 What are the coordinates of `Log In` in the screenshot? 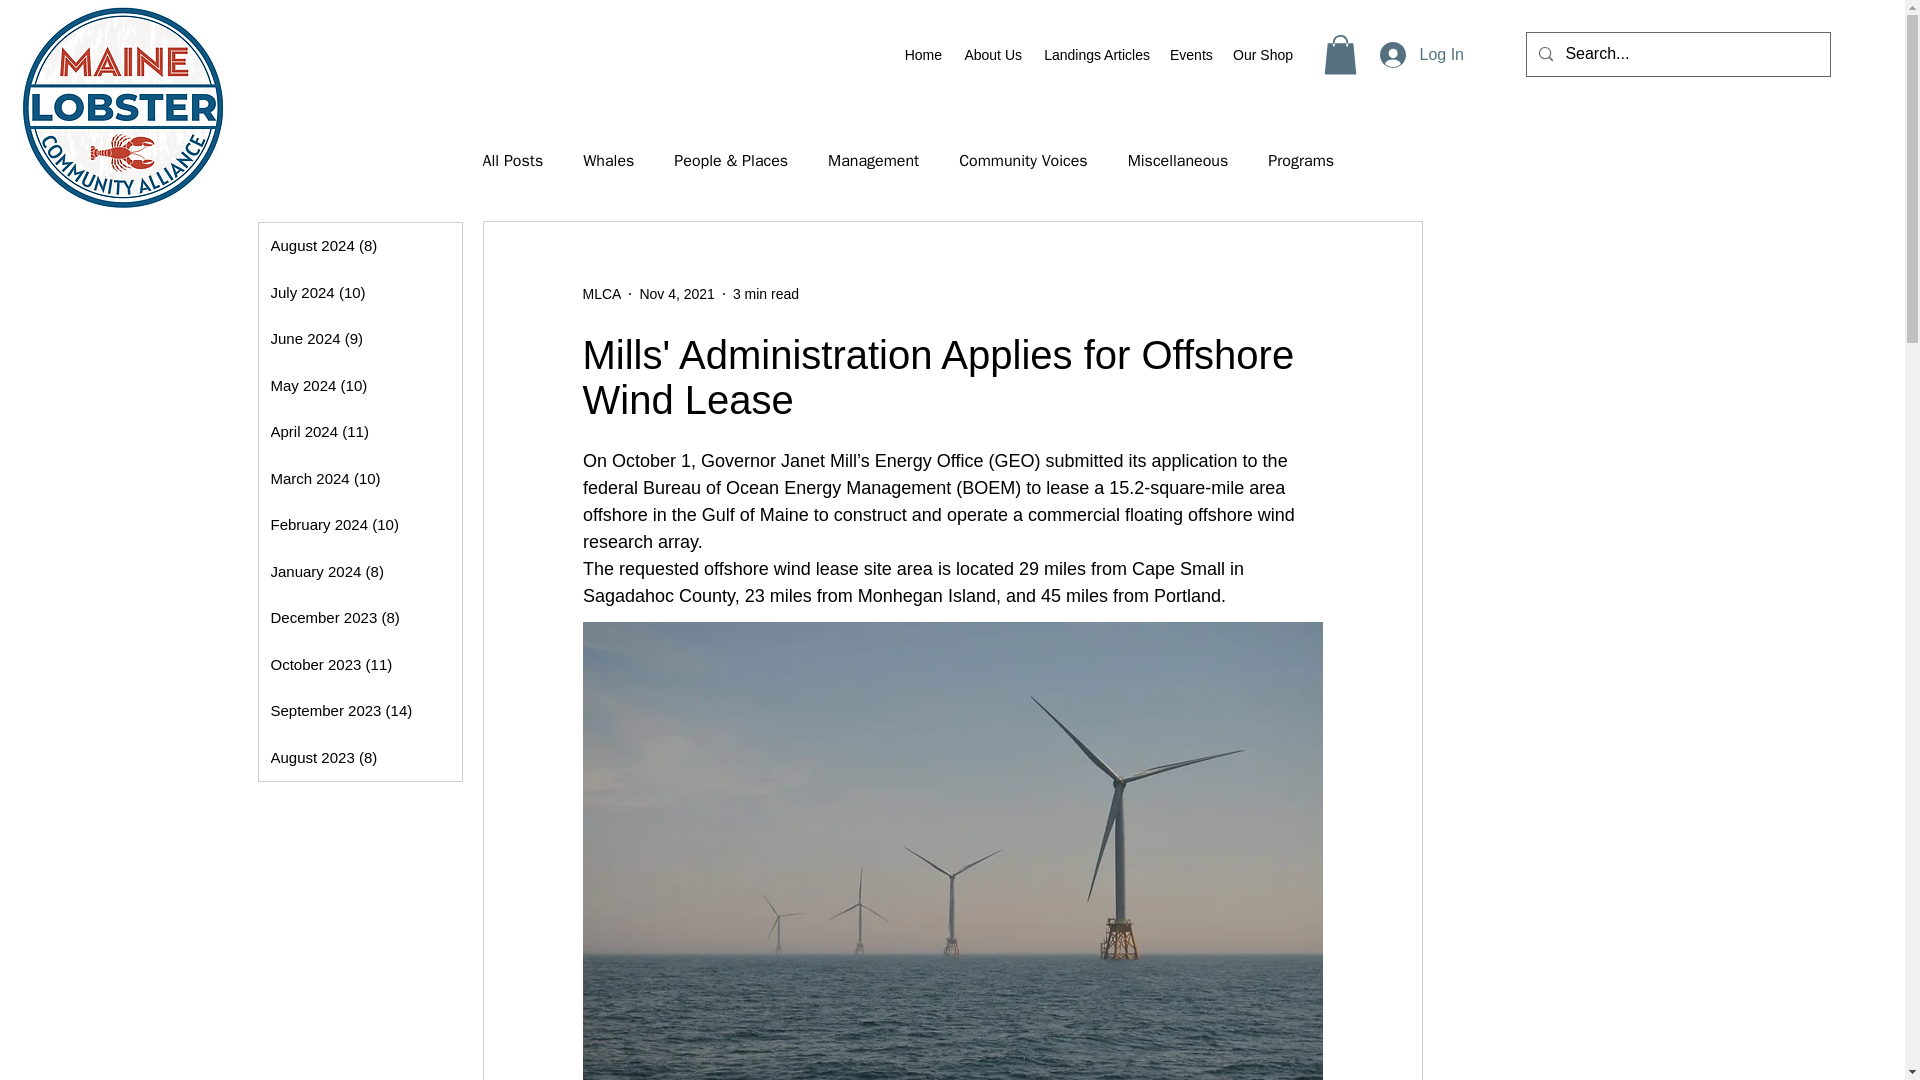 It's located at (1422, 54).